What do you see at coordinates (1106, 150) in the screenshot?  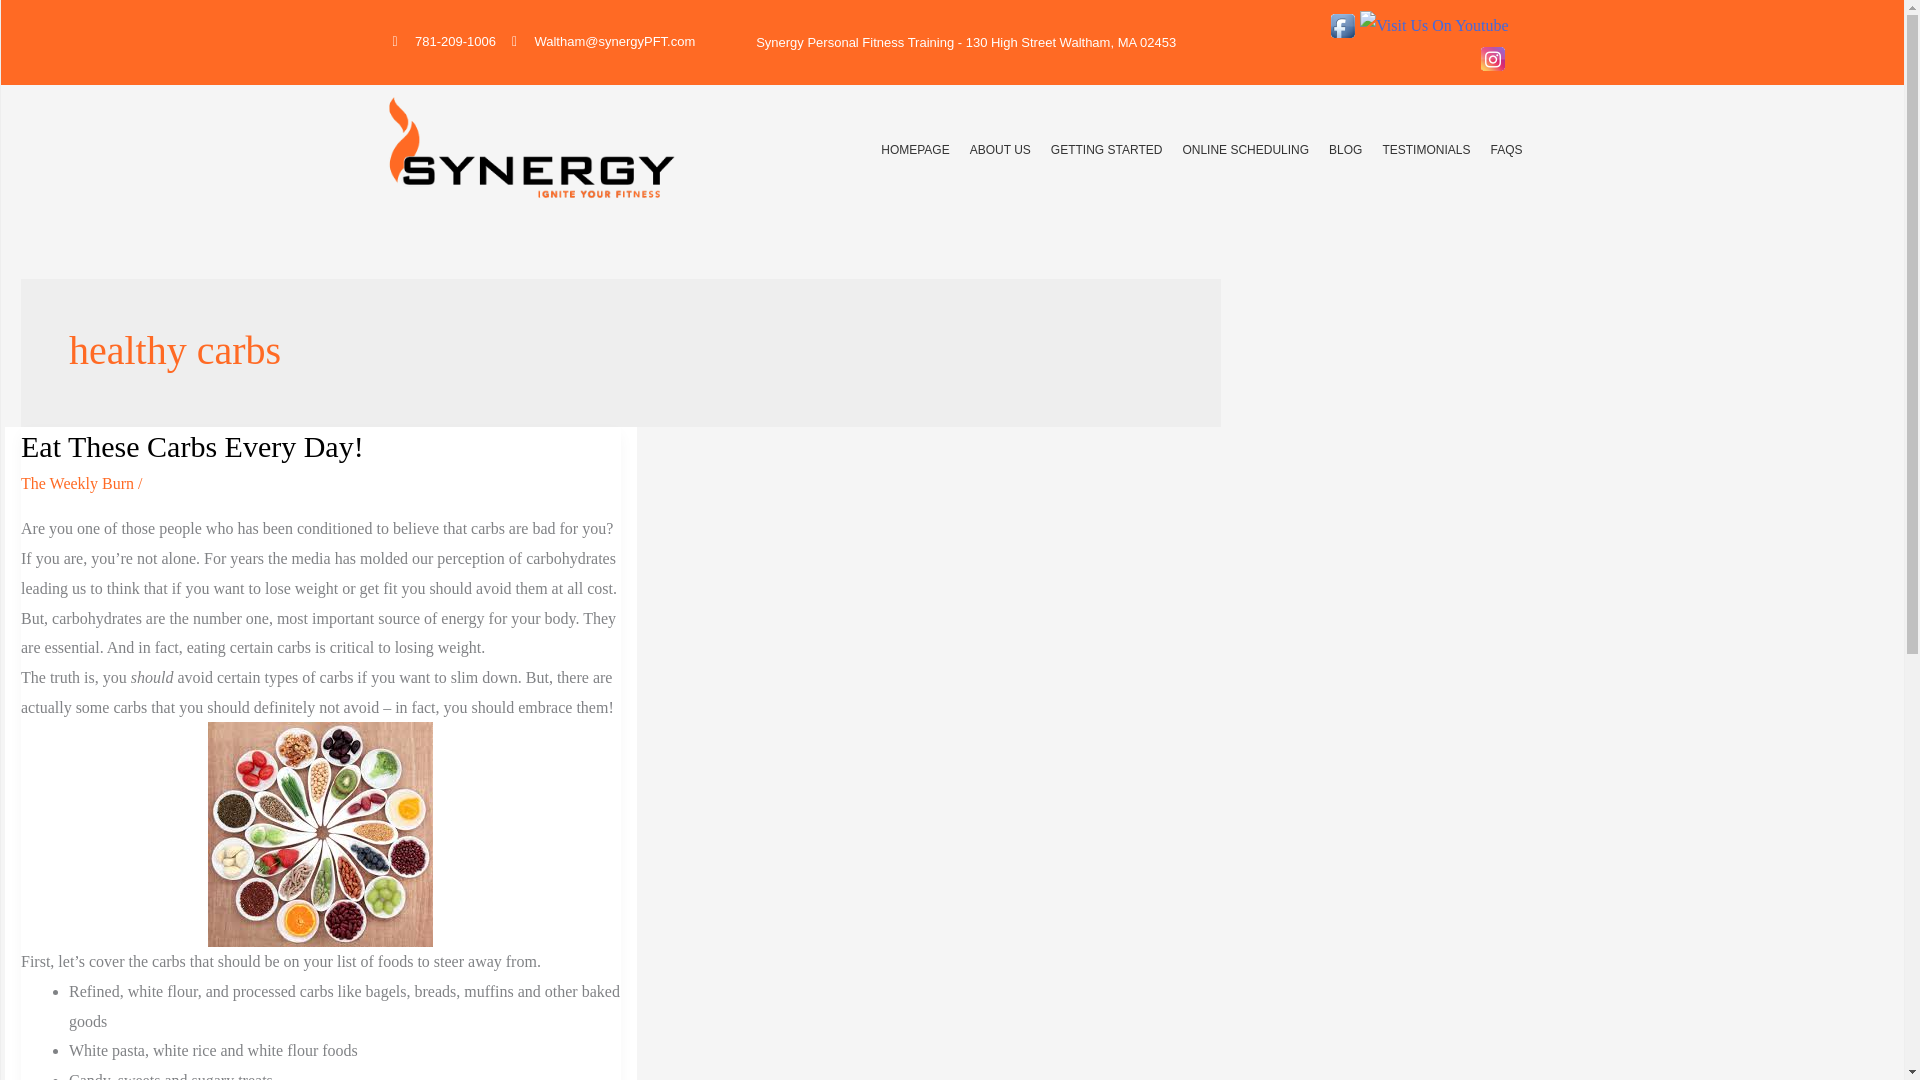 I see `GETTING STARTED` at bounding box center [1106, 150].